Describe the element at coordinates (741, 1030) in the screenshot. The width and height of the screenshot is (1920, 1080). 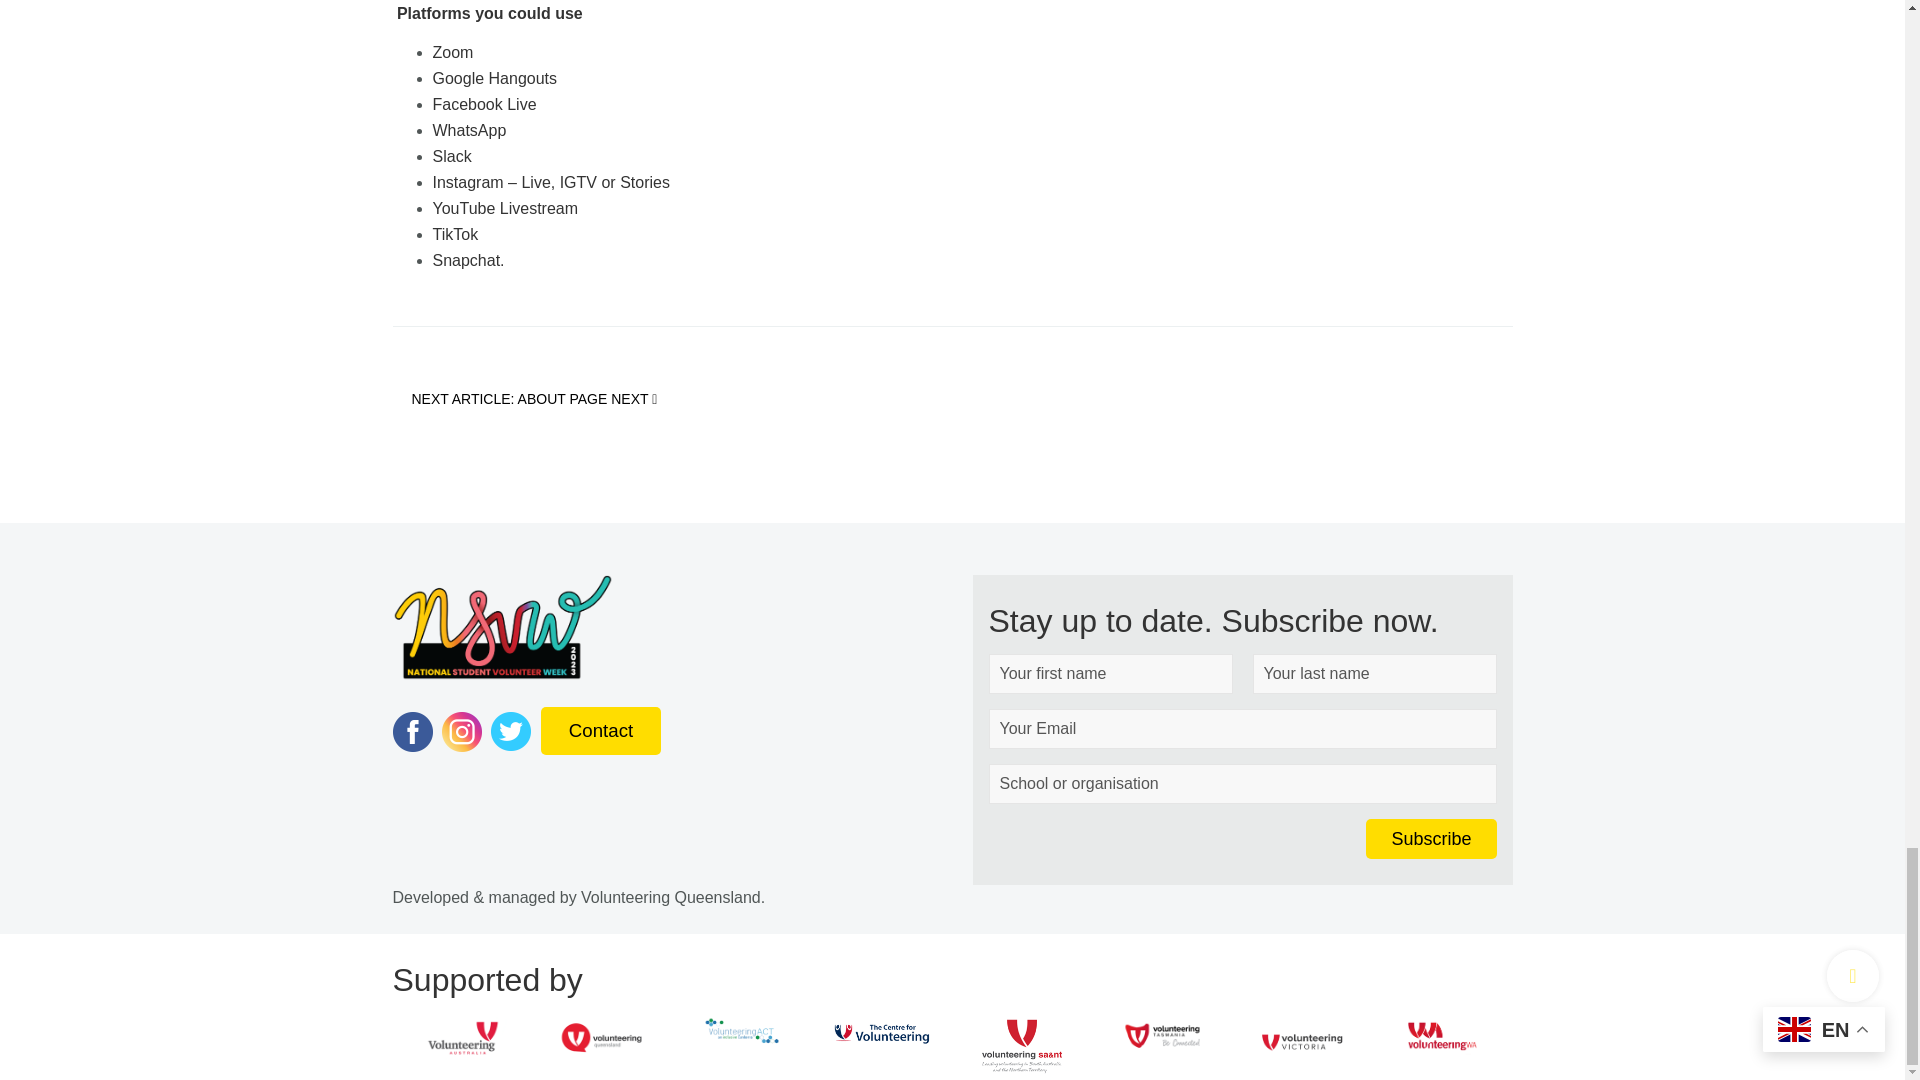
I see `Volunteering ACT` at that location.